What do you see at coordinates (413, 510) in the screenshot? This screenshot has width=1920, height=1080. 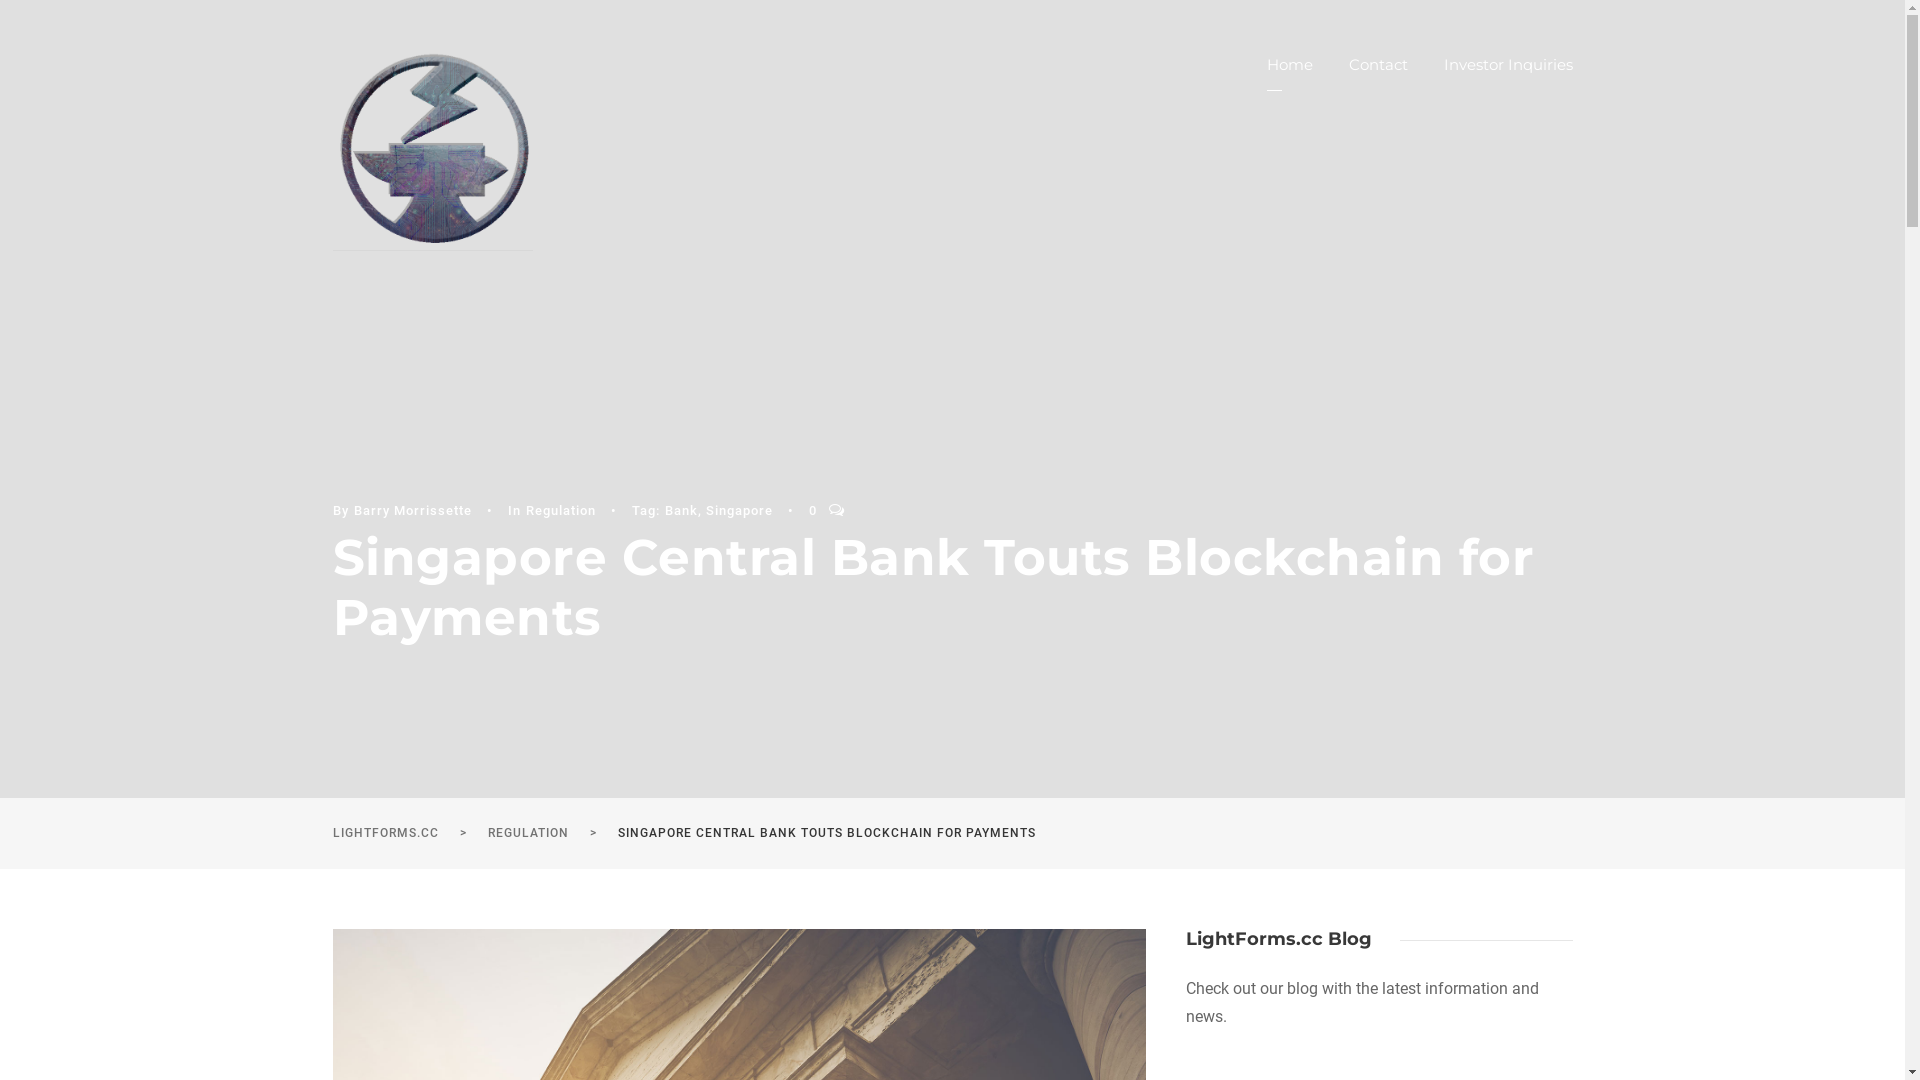 I see `Barry Morrissette` at bounding box center [413, 510].